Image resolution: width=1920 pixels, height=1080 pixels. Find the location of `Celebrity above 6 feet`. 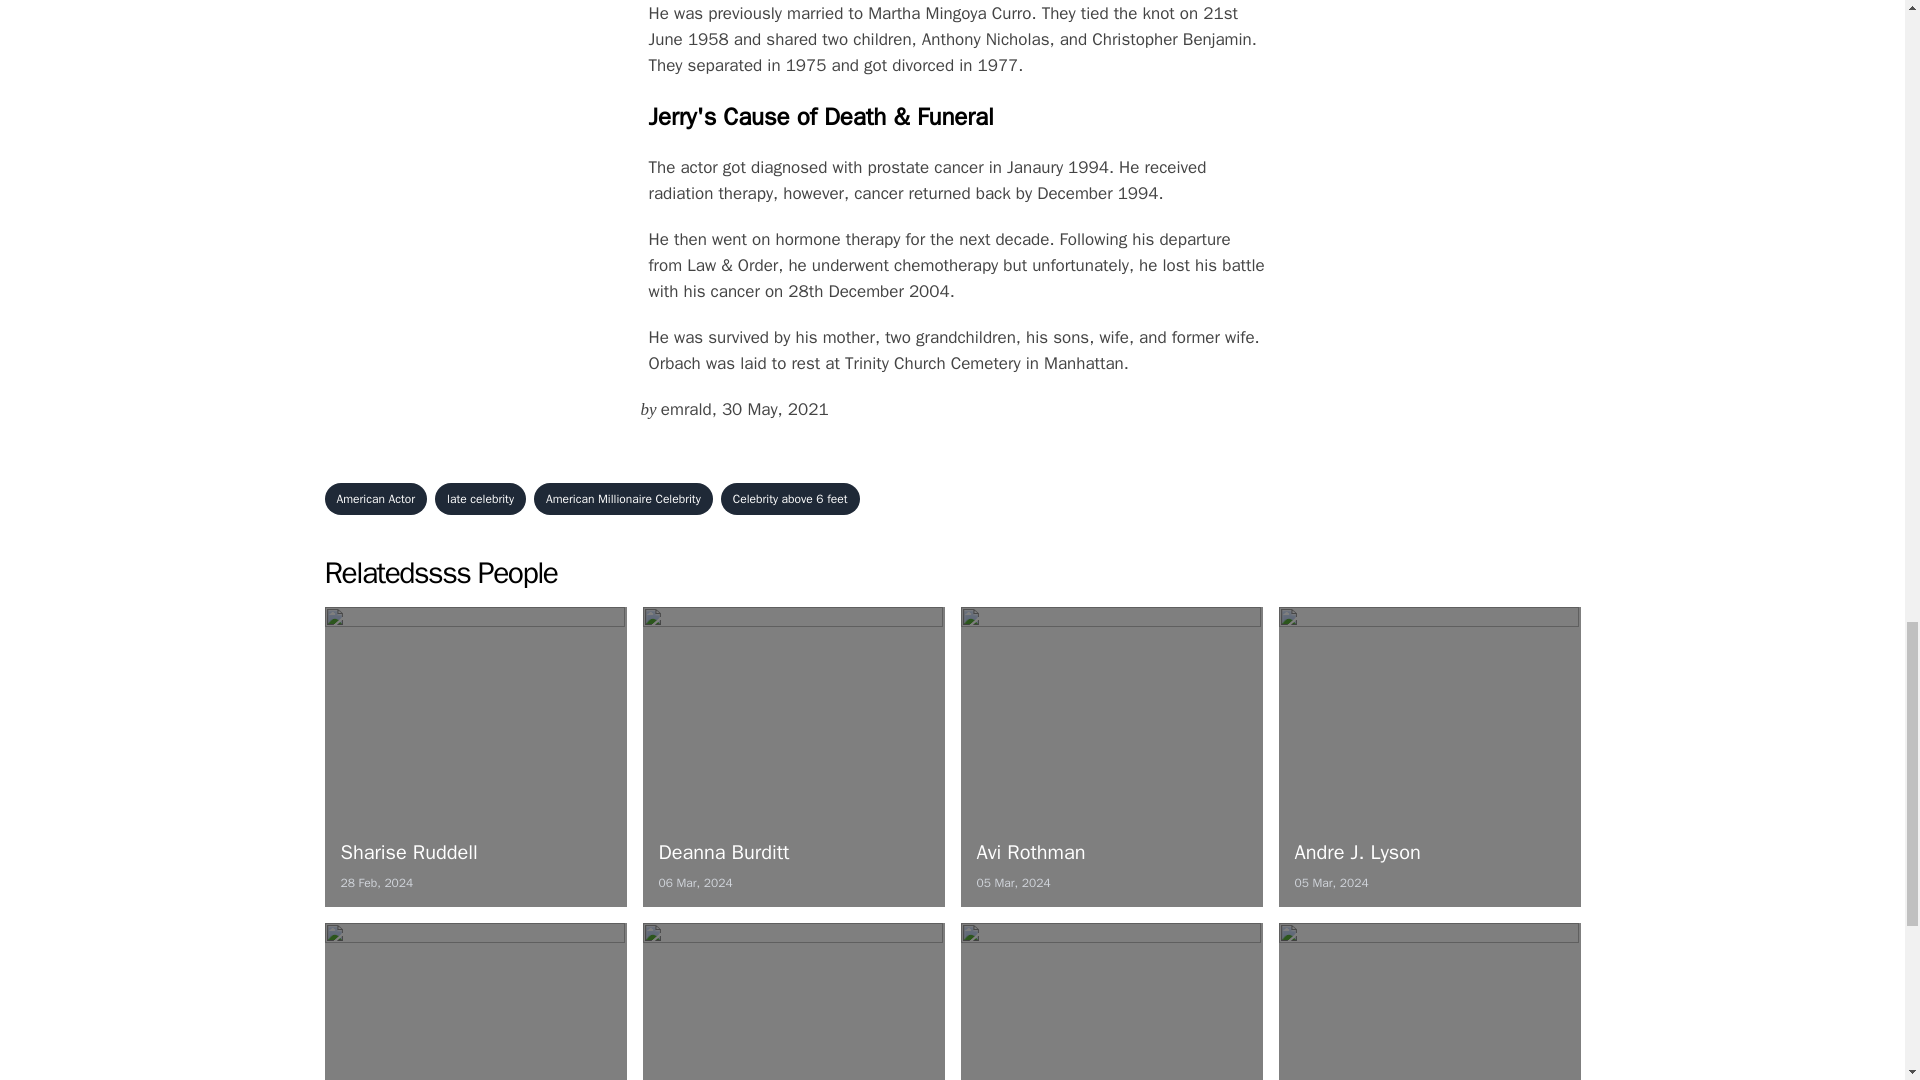

Celebrity above 6 feet is located at coordinates (480, 498).